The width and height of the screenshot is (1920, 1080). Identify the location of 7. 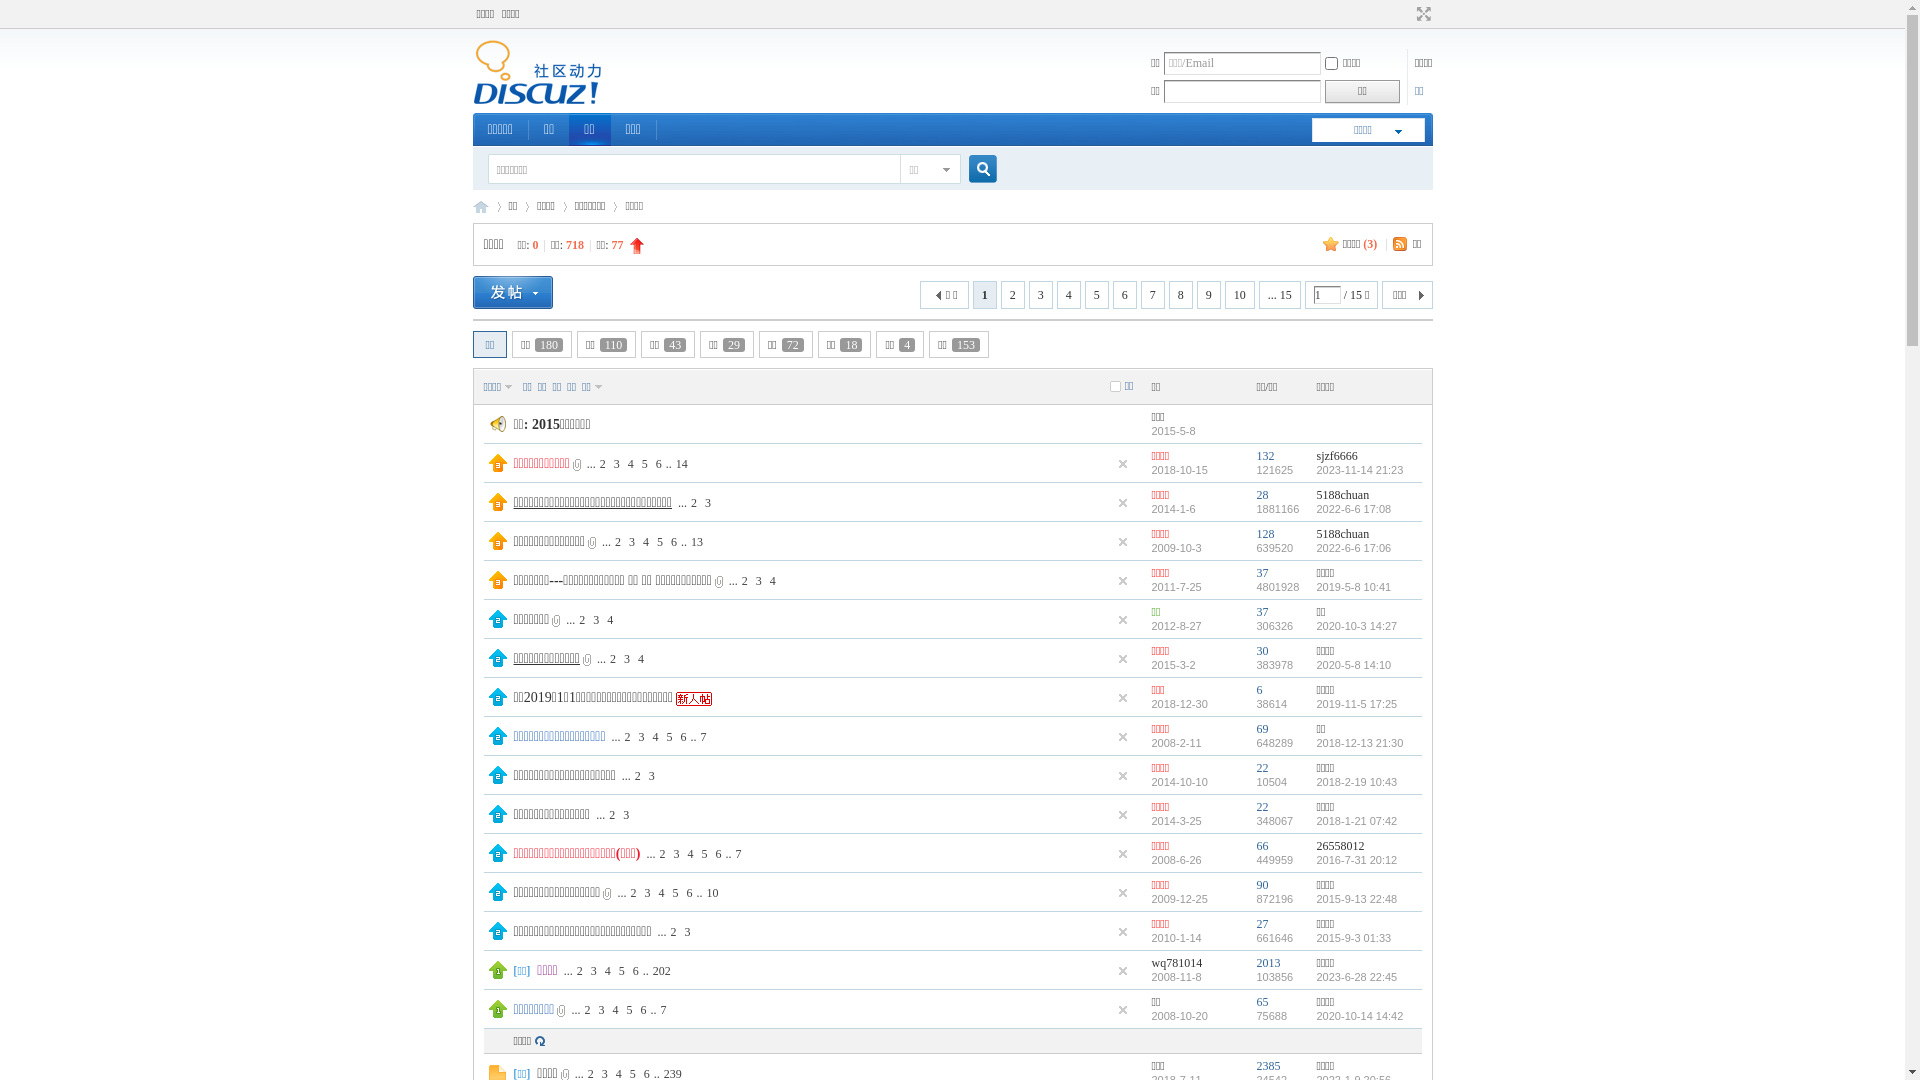
(663, 1008).